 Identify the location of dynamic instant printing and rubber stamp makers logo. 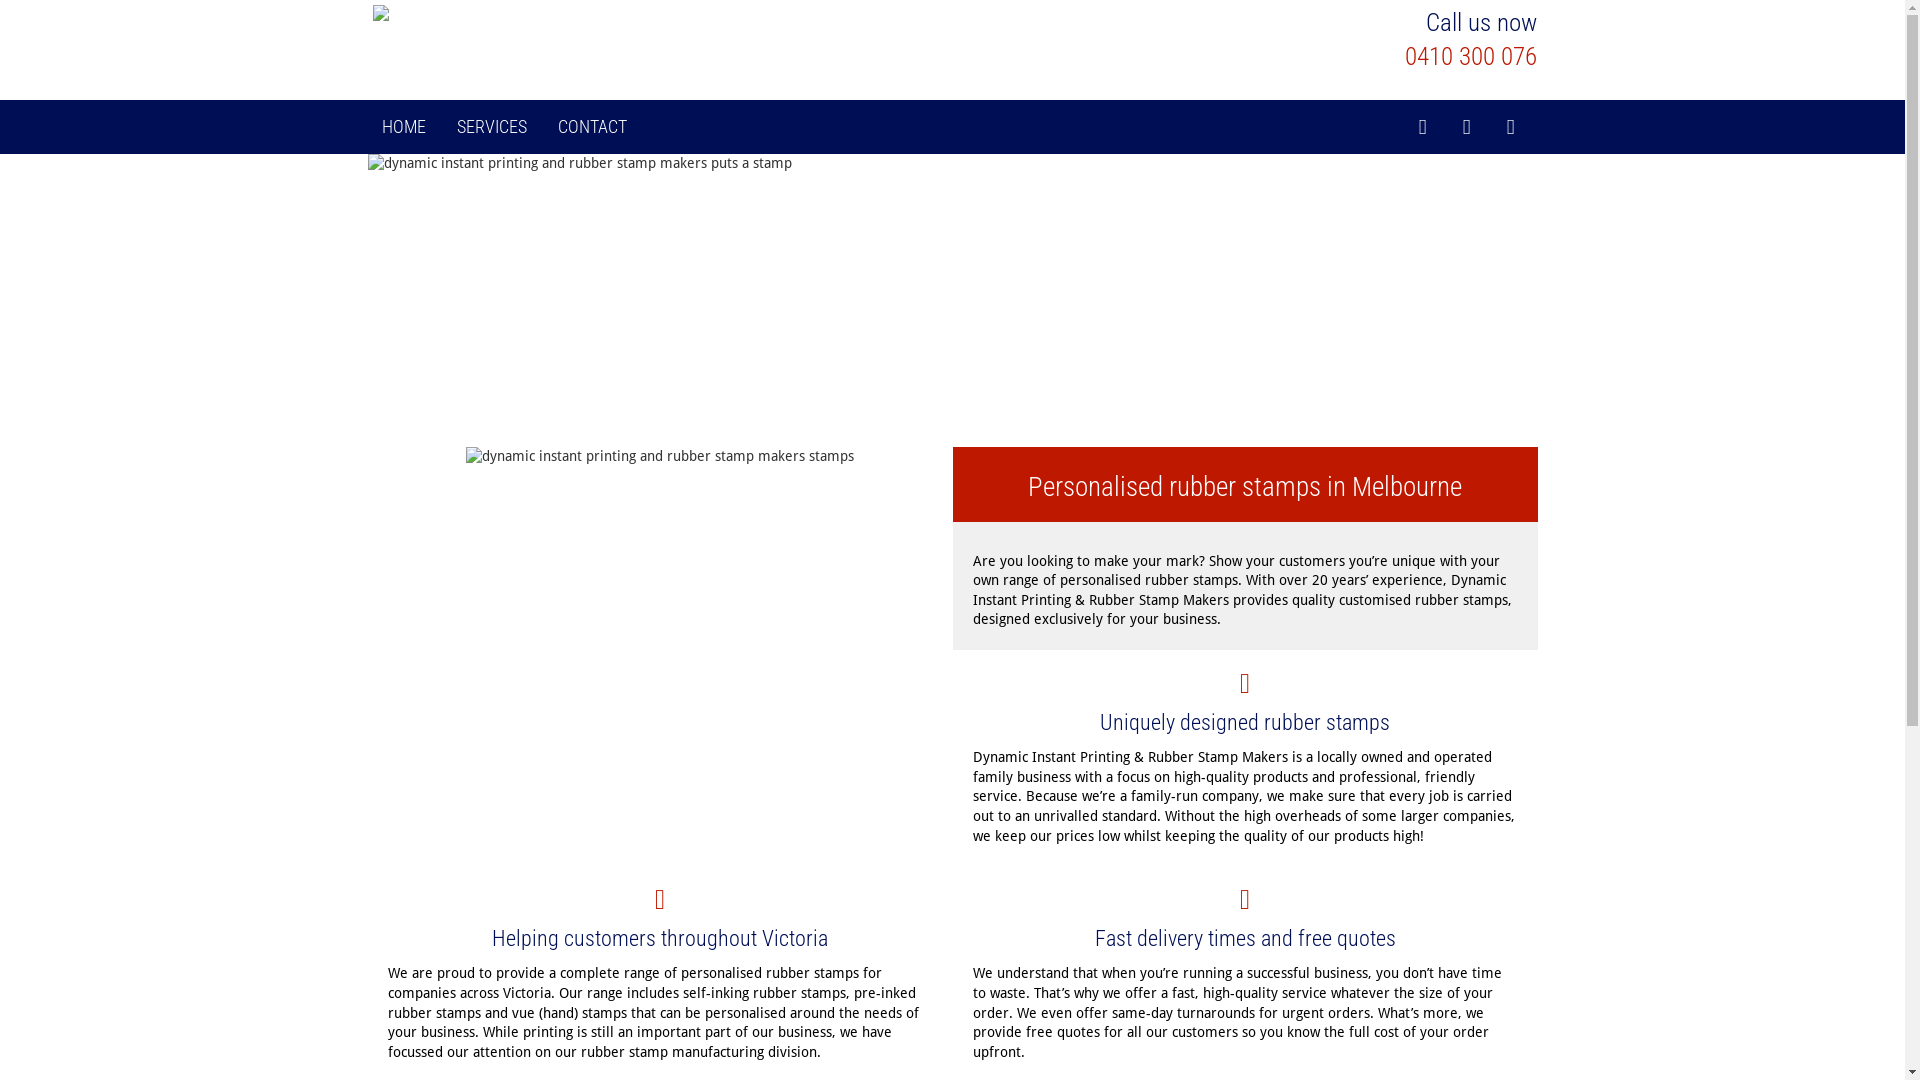
(562, 15).